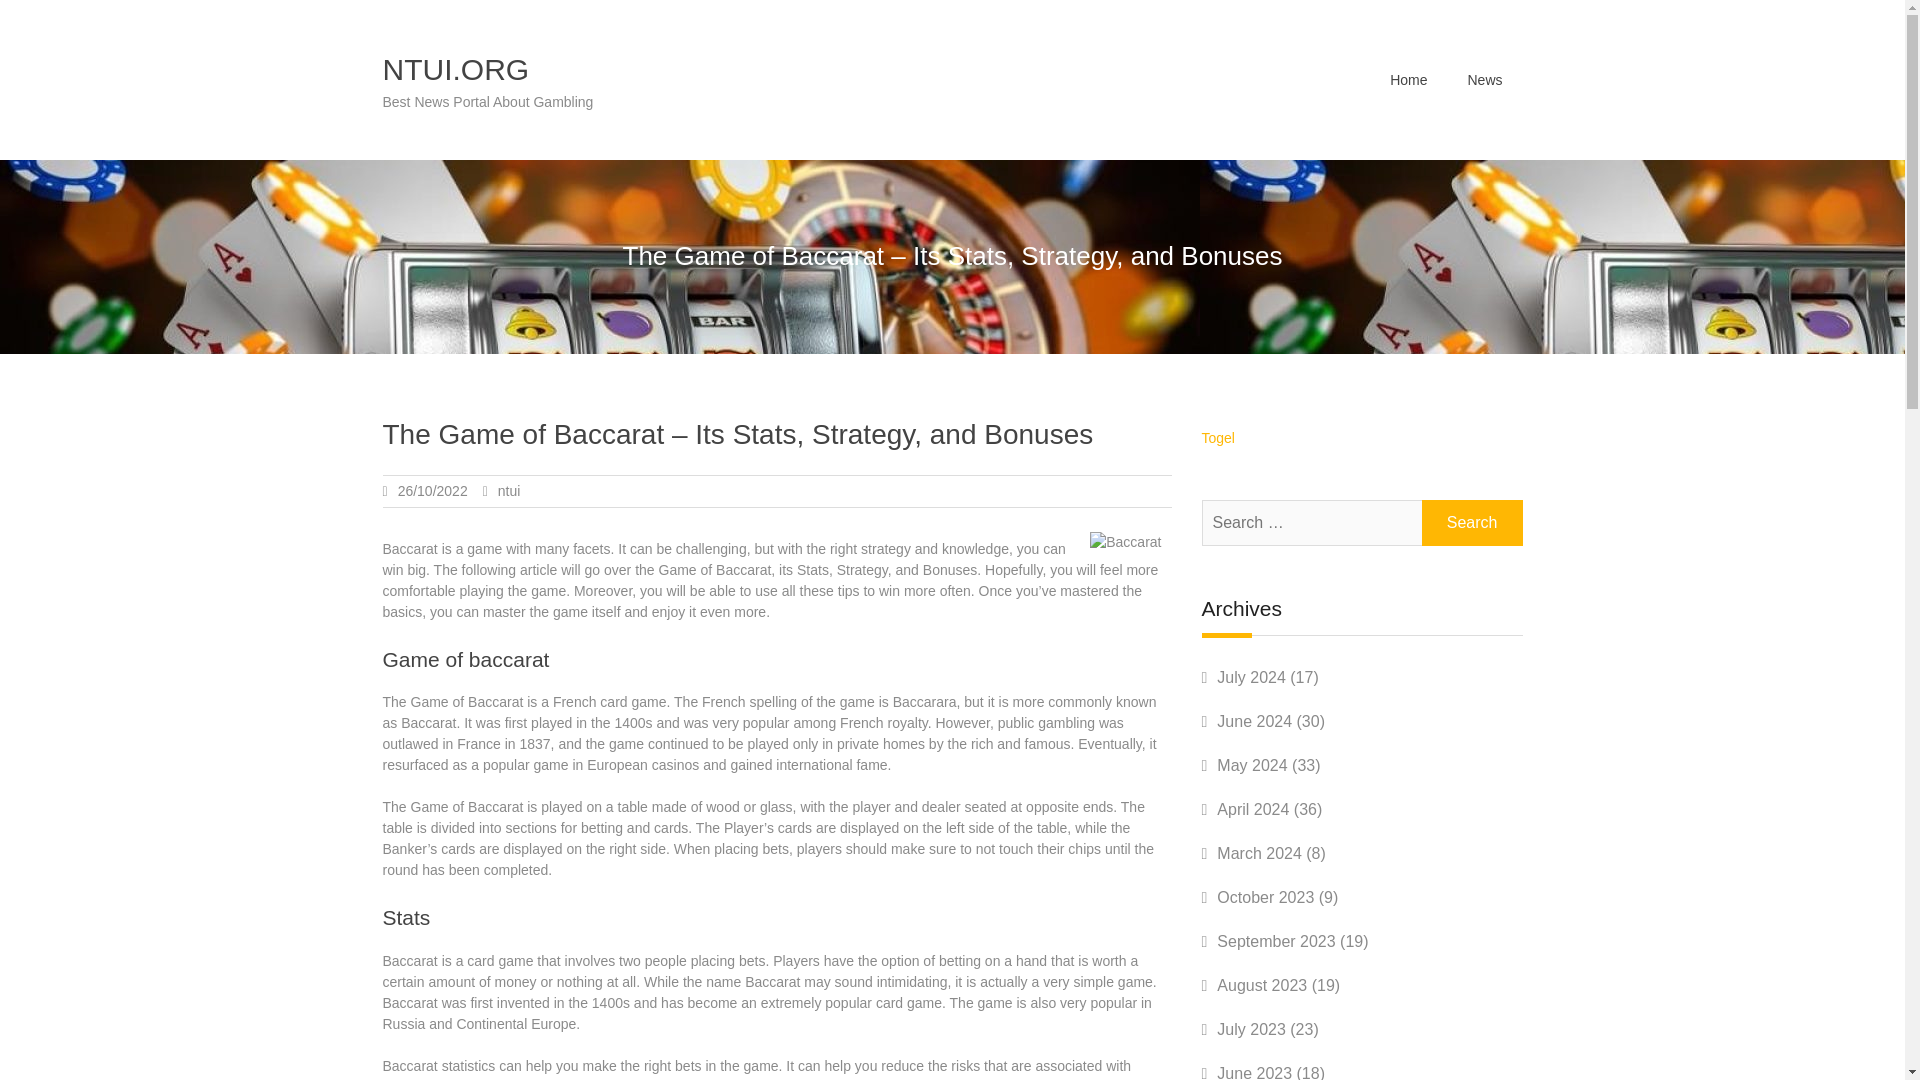 Image resolution: width=1920 pixels, height=1080 pixels. What do you see at coordinates (1254, 1072) in the screenshot?
I see `June 2023` at bounding box center [1254, 1072].